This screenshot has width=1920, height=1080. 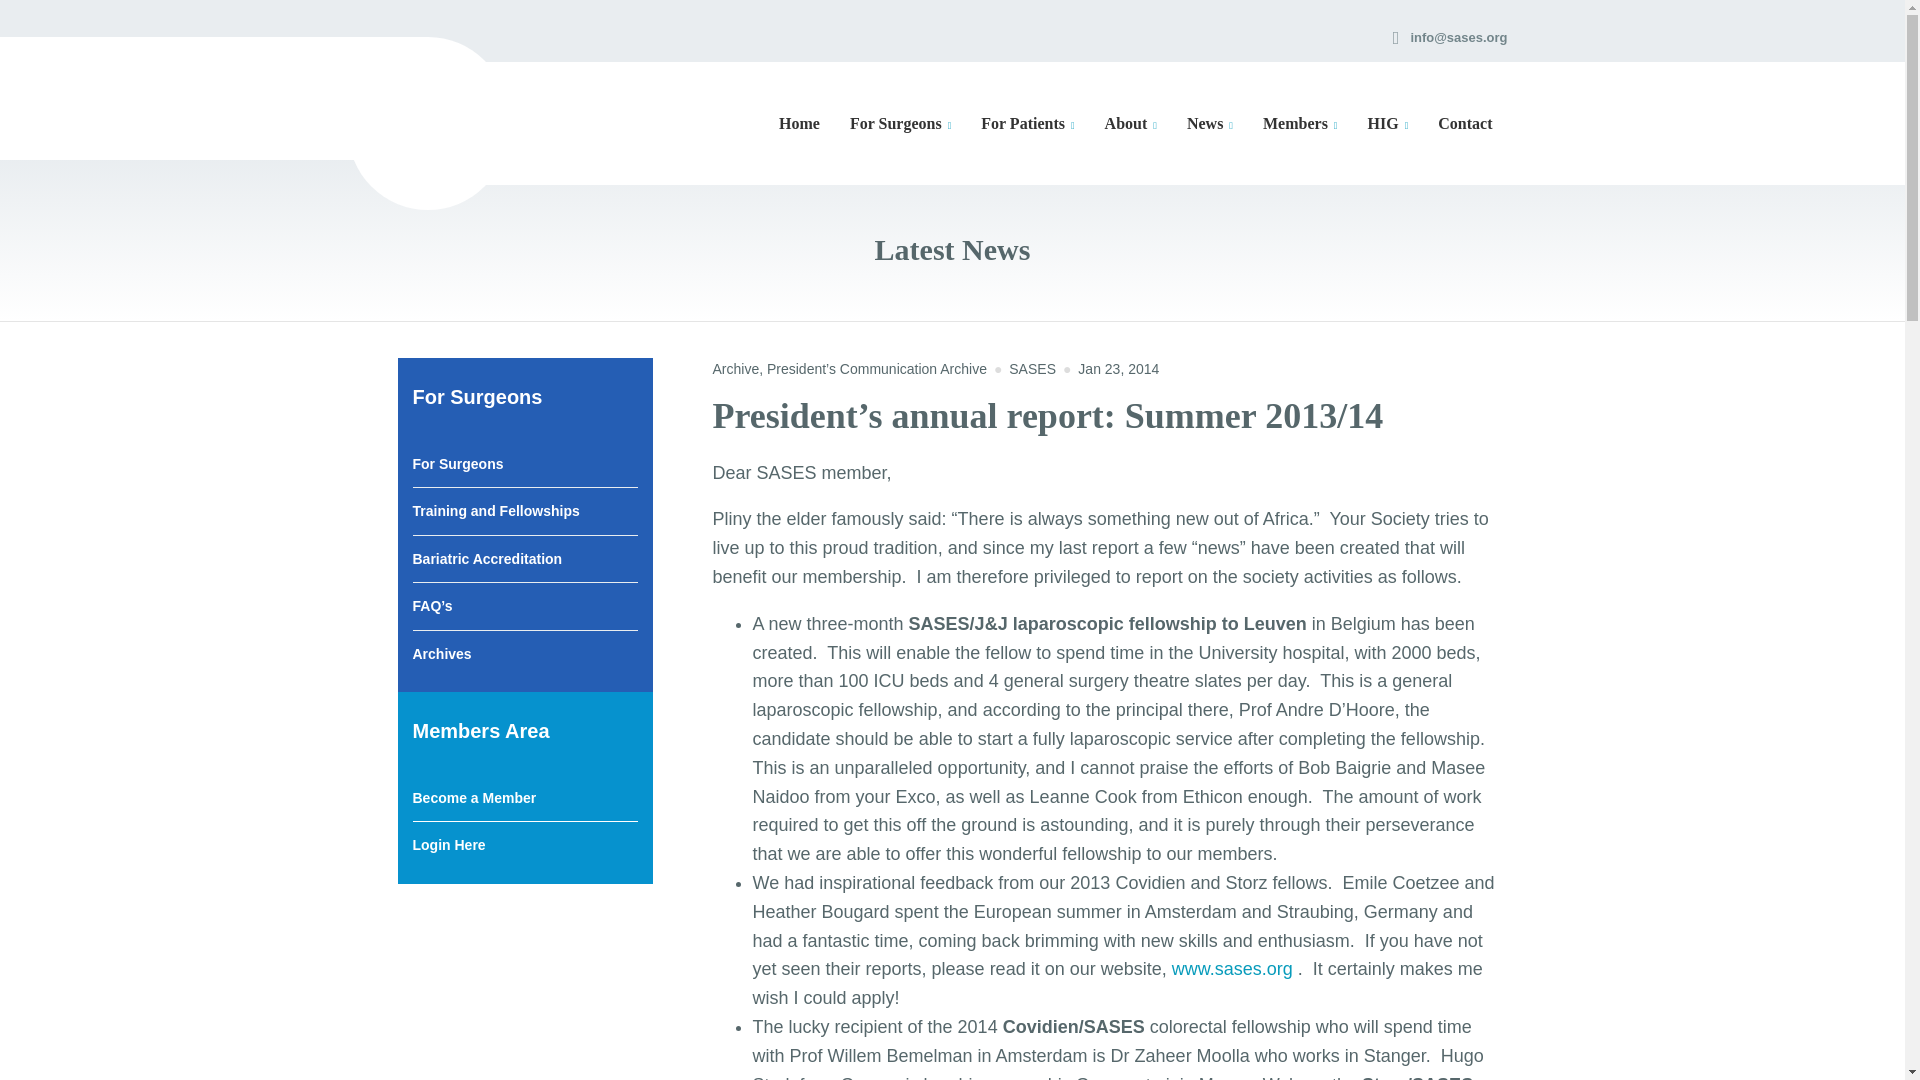 What do you see at coordinates (1026, 124) in the screenshot?
I see `For Patients` at bounding box center [1026, 124].